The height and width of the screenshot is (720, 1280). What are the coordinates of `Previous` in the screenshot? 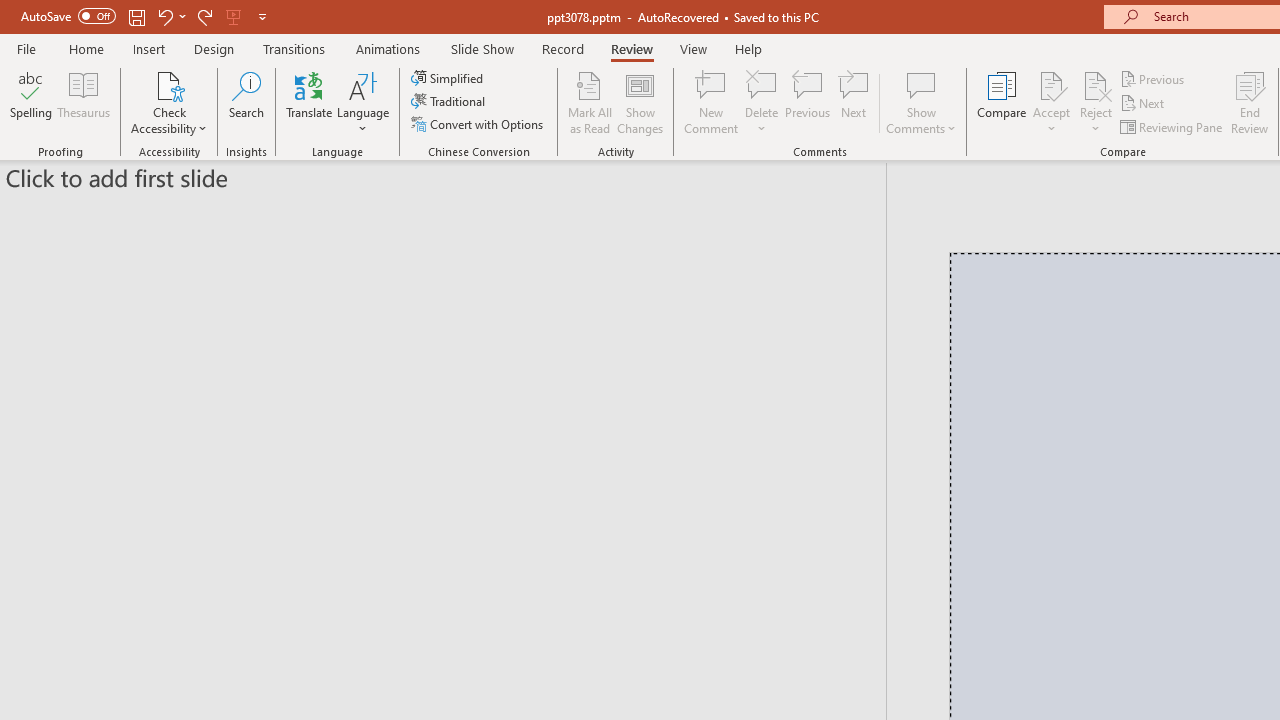 It's located at (1154, 78).